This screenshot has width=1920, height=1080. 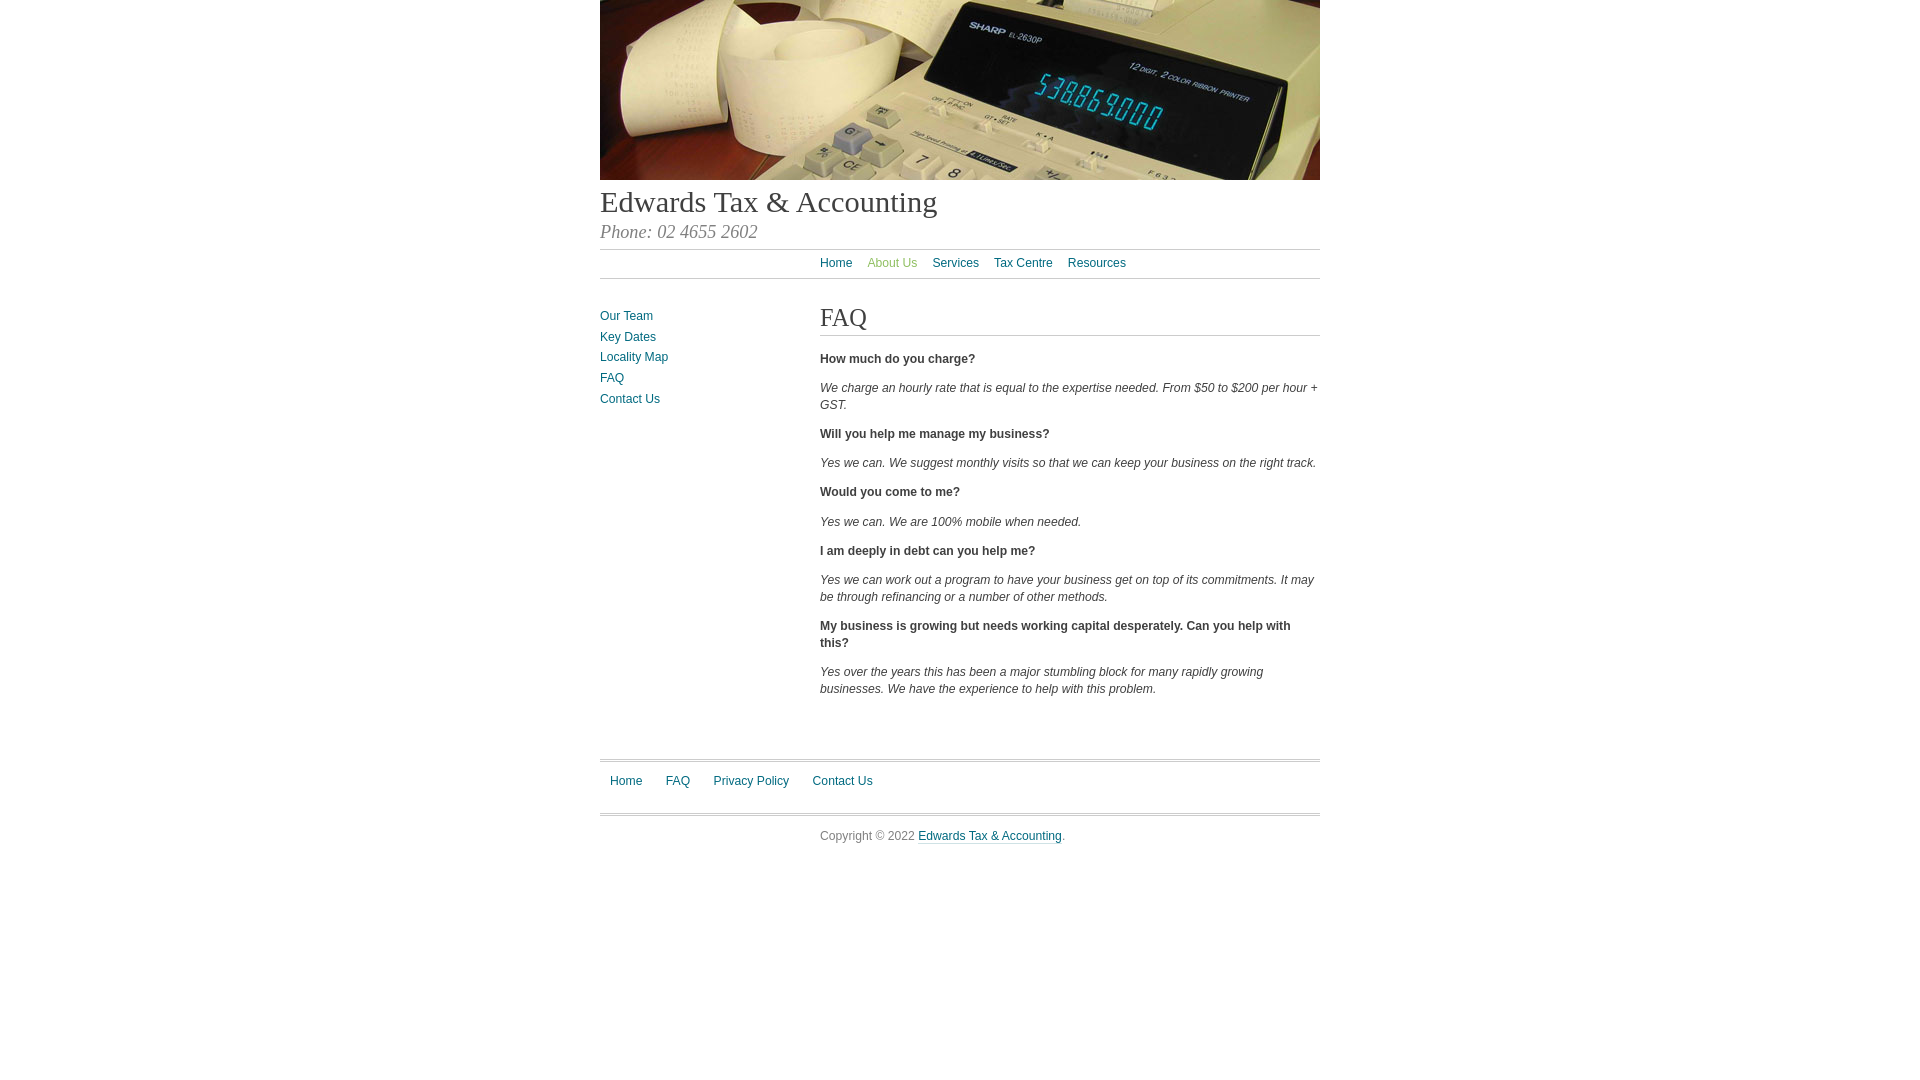 What do you see at coordinates (752, 781) in the screenshot?
I see `Privacy Policy` at bounding box center [752, 781].